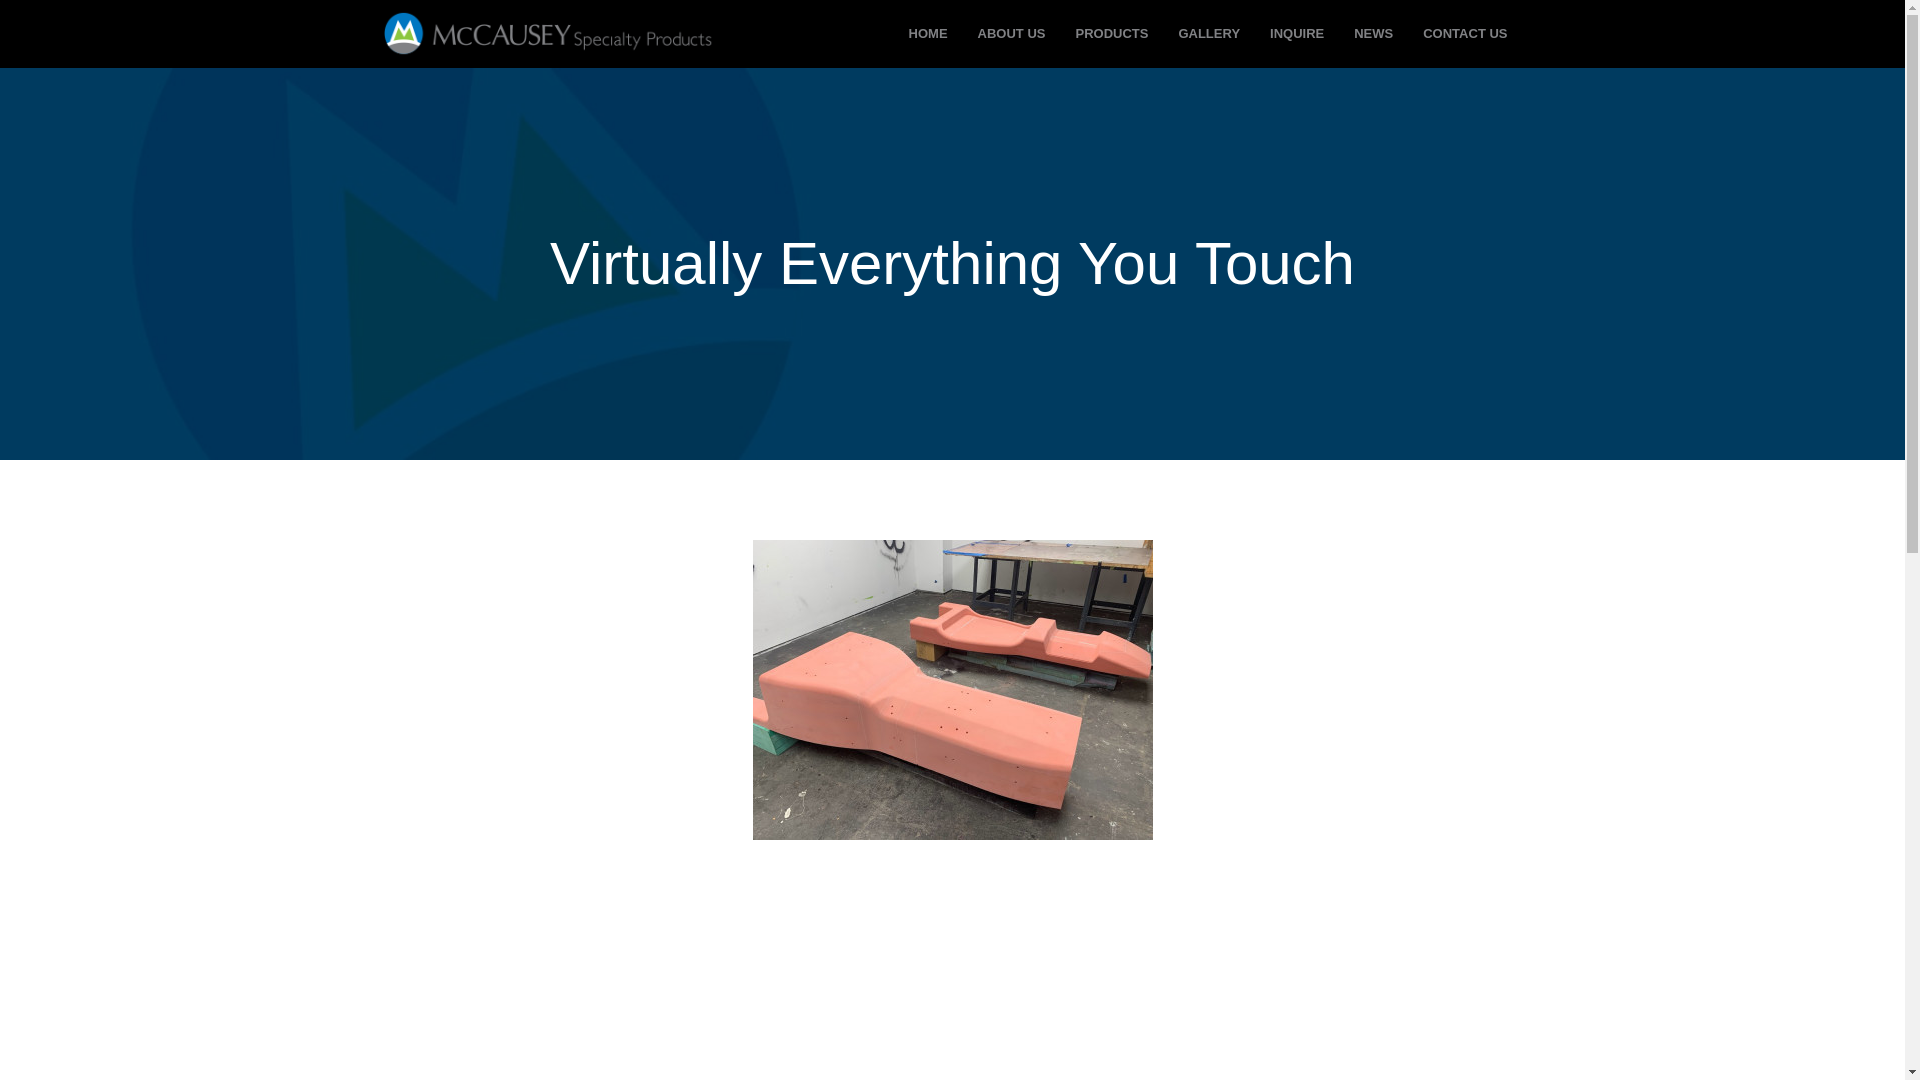 Image resolution: width=1920 pixels, height=1080 pixels. What do you see at coordinates (1296, 34) in the screenshot?
I see `INQUIRE` at bounding box center [1296, 34].